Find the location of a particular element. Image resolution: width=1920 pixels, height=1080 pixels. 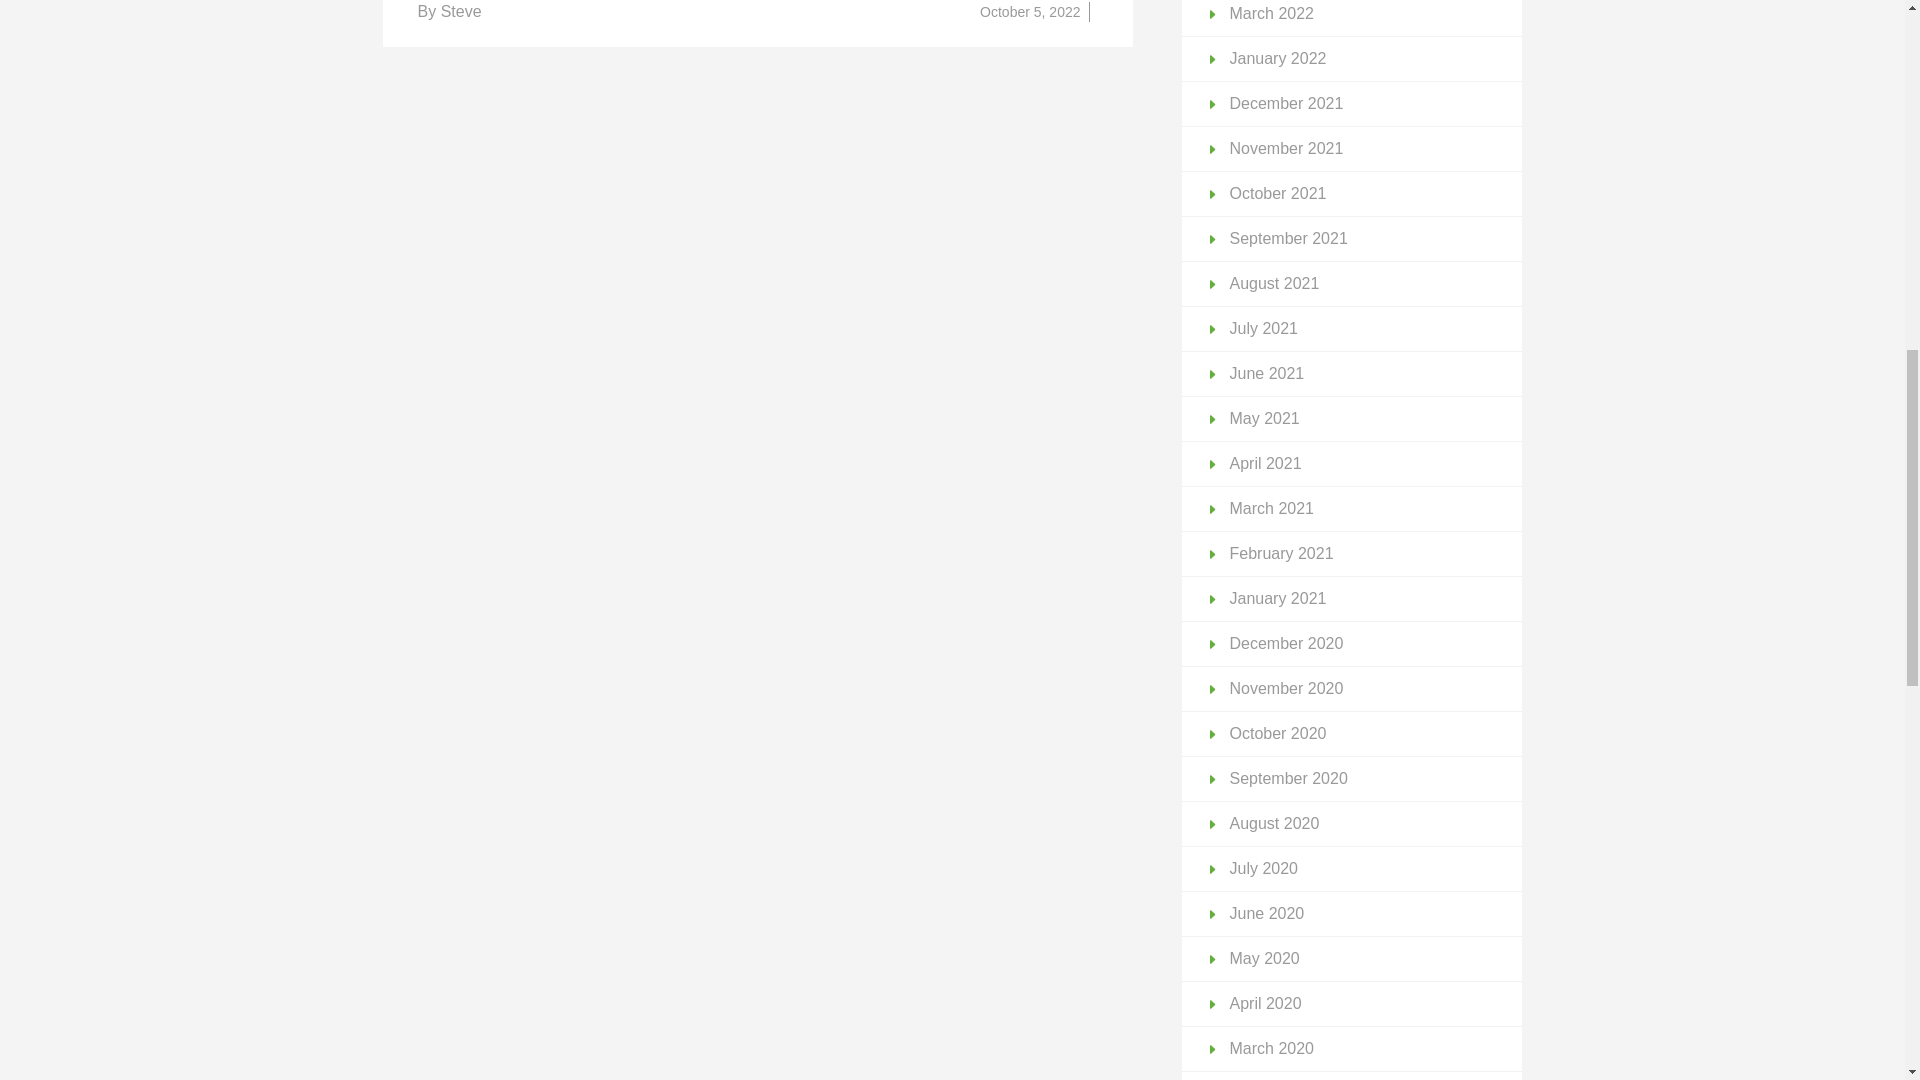

October 2021 is located at coordinates (1278, 192).